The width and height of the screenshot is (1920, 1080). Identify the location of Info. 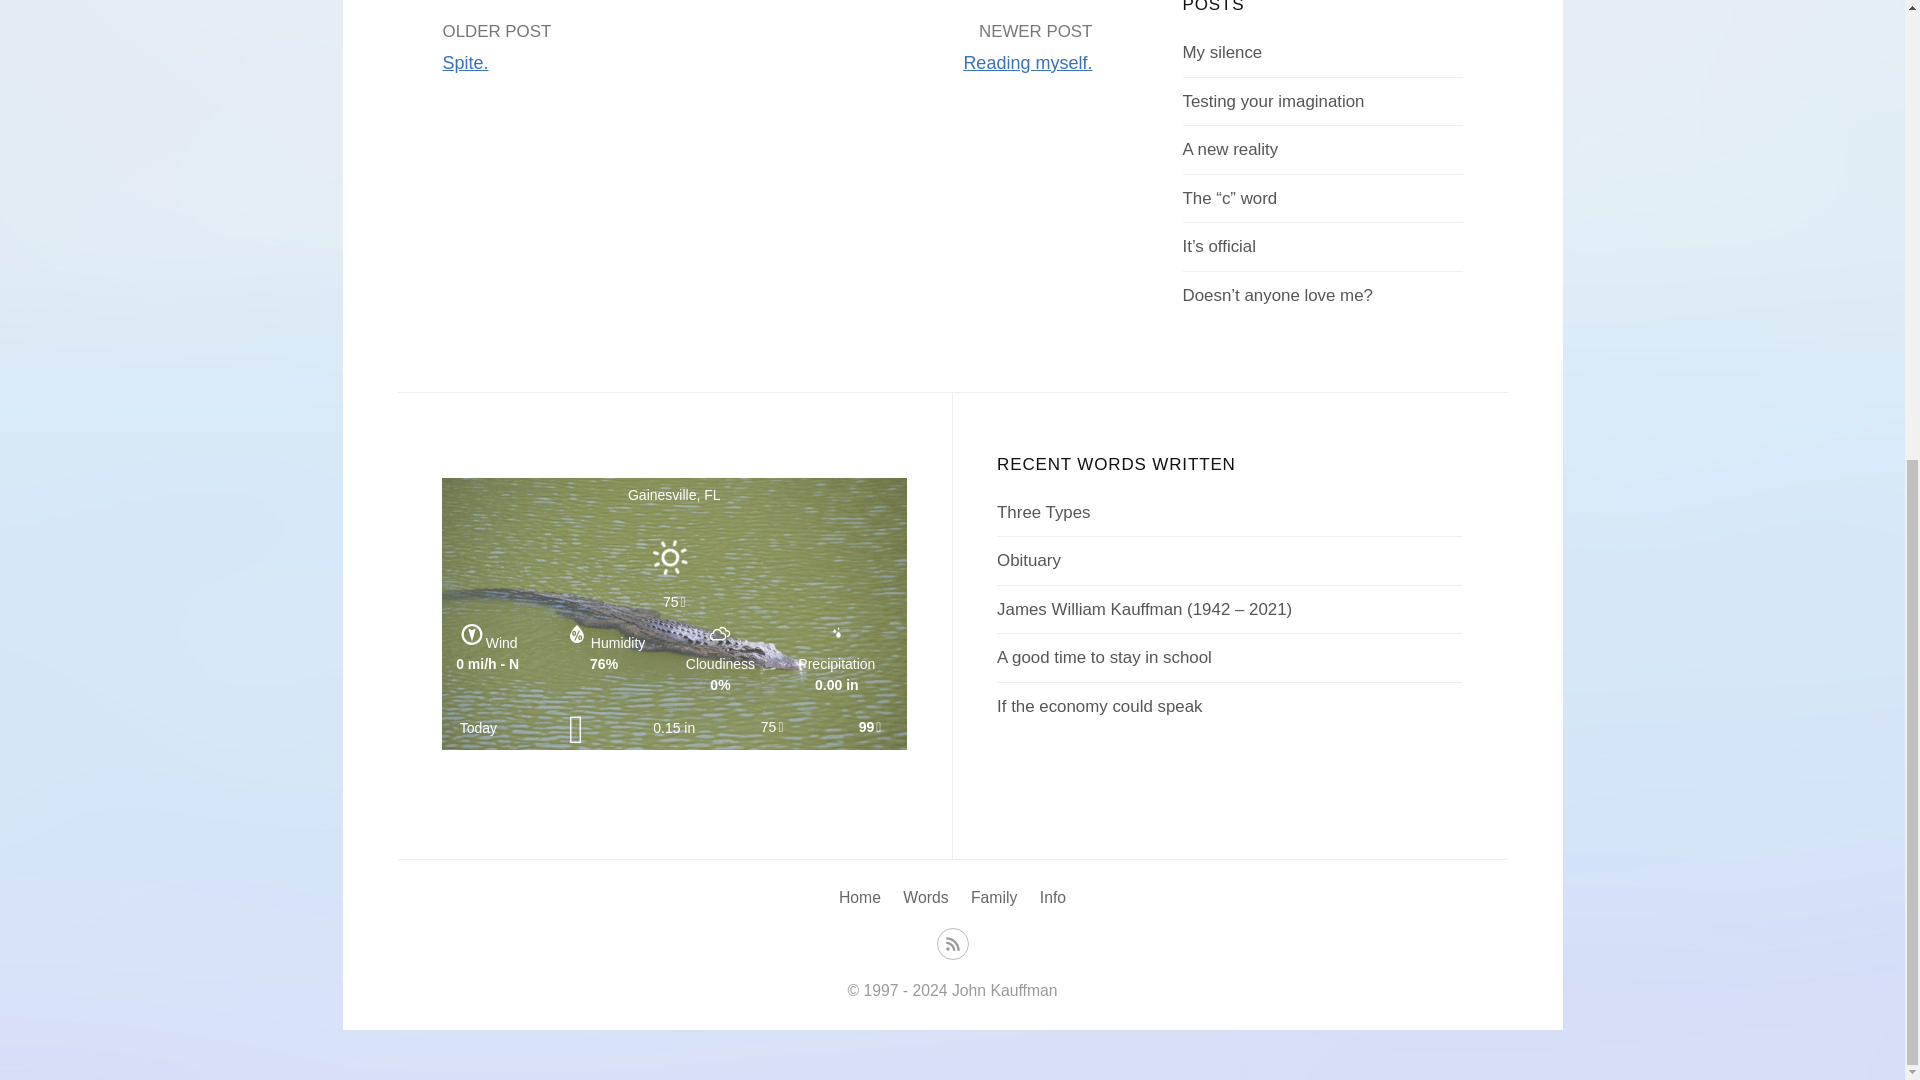
(1052, 897).